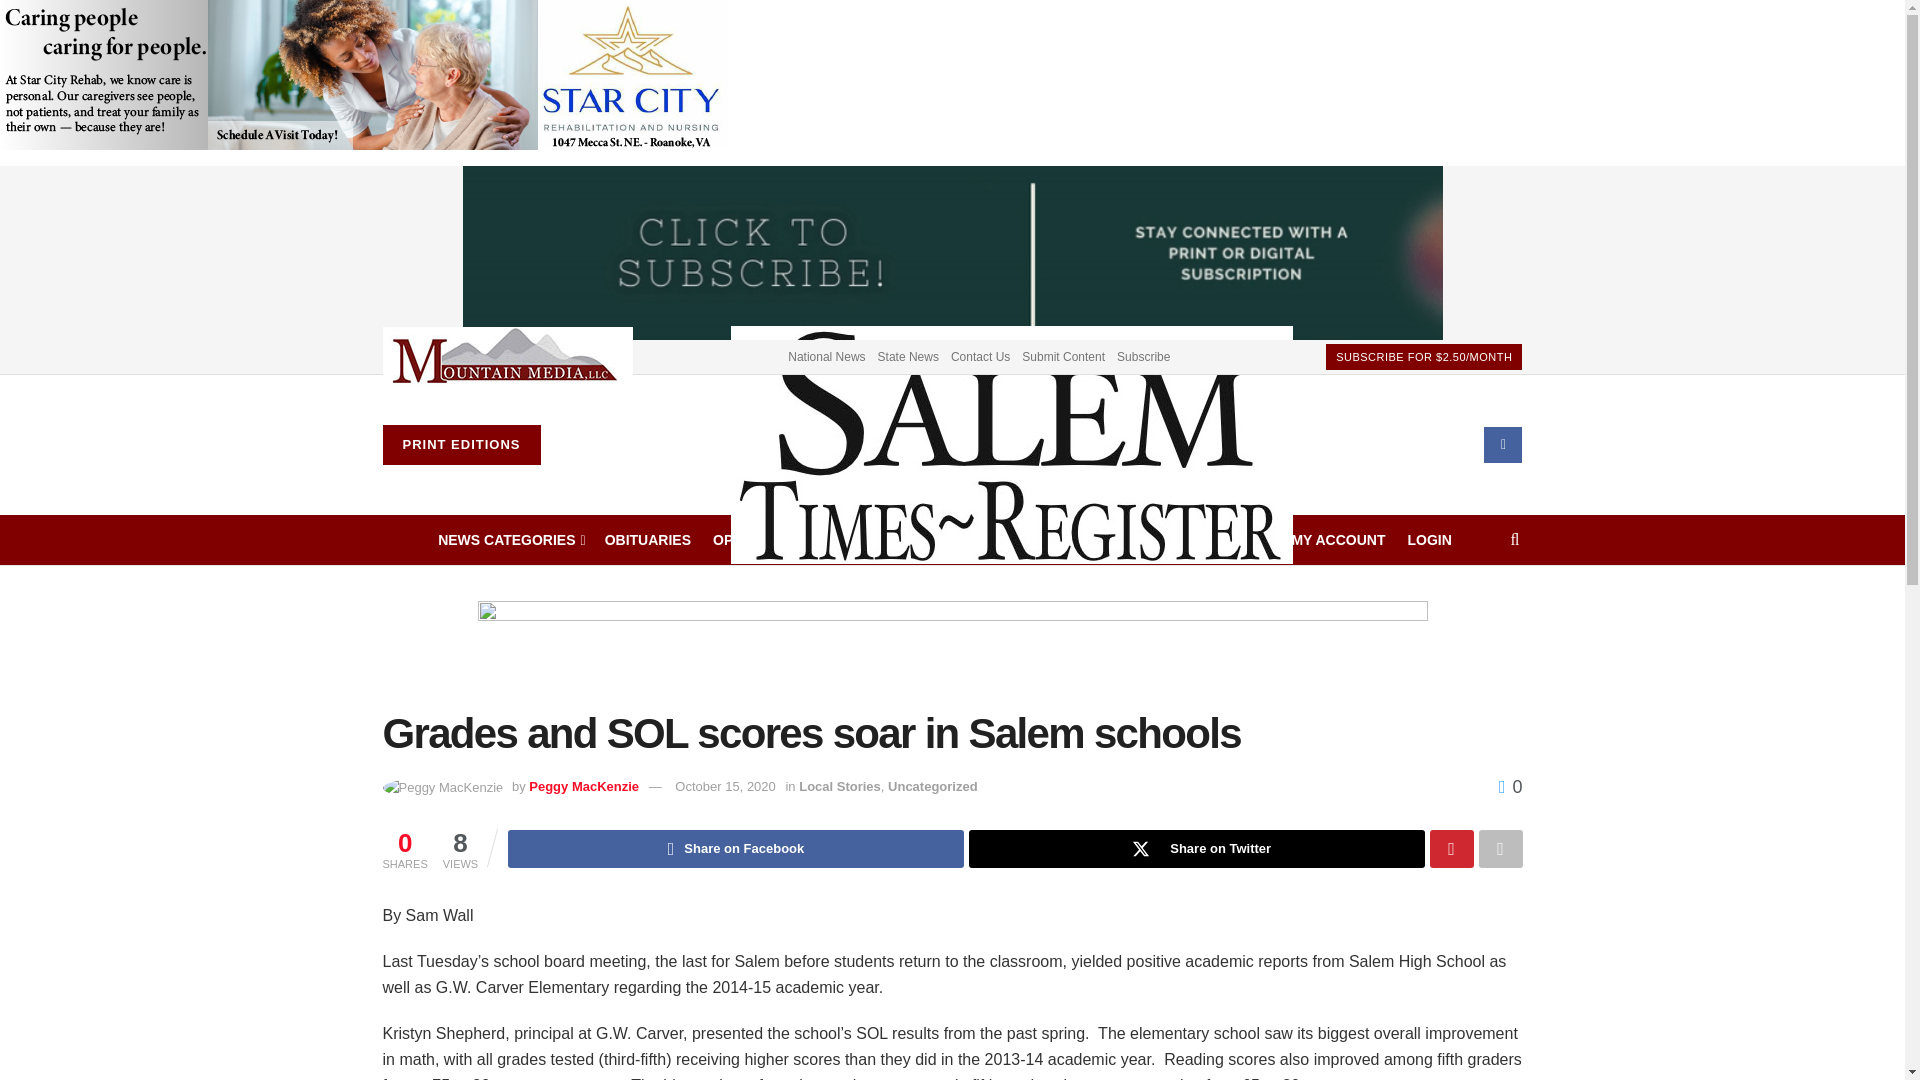 The width and height of the screenshot is (1920, 1080). What do you see at coordinates (1224, 540) in the screenshot?
I see `CONTACT US` at bounding box center [1224, 540].